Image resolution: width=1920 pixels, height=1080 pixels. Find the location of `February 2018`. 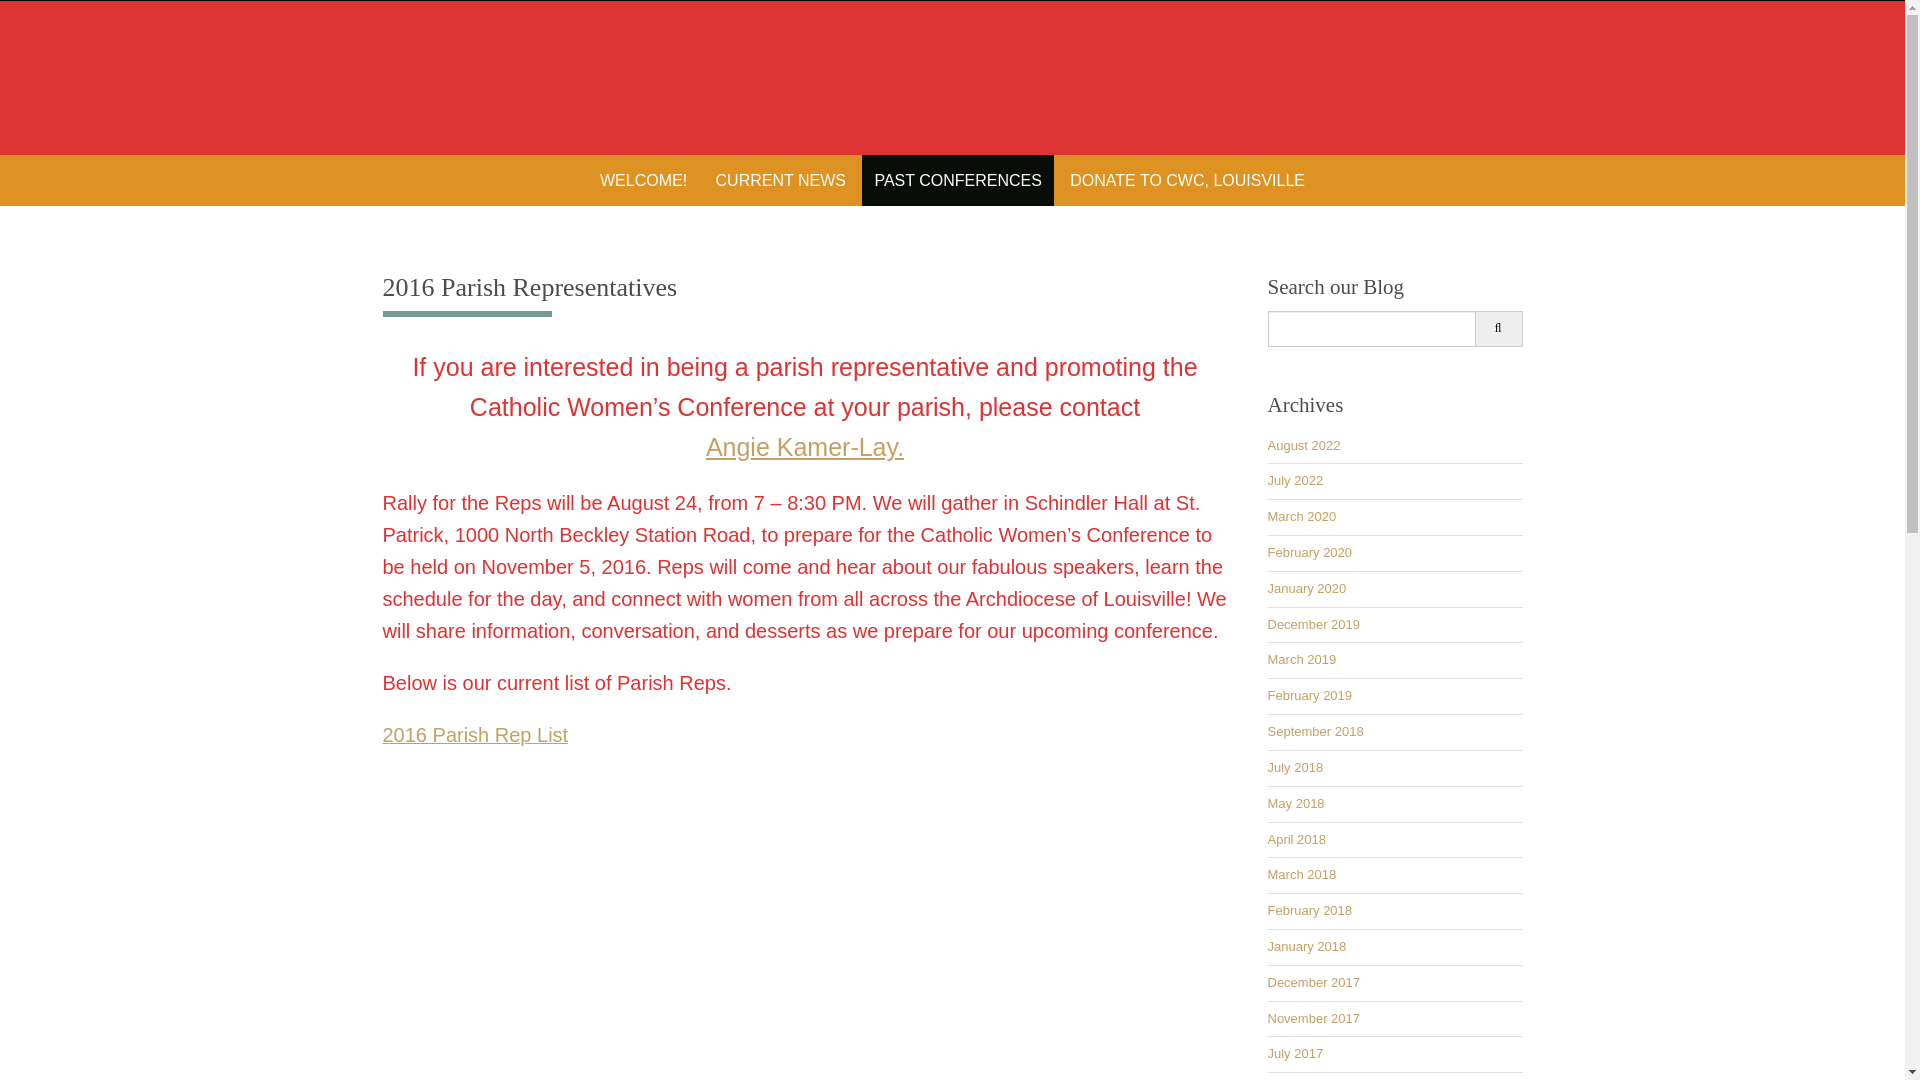

February 2018 is located at coordinates (1310, 910).